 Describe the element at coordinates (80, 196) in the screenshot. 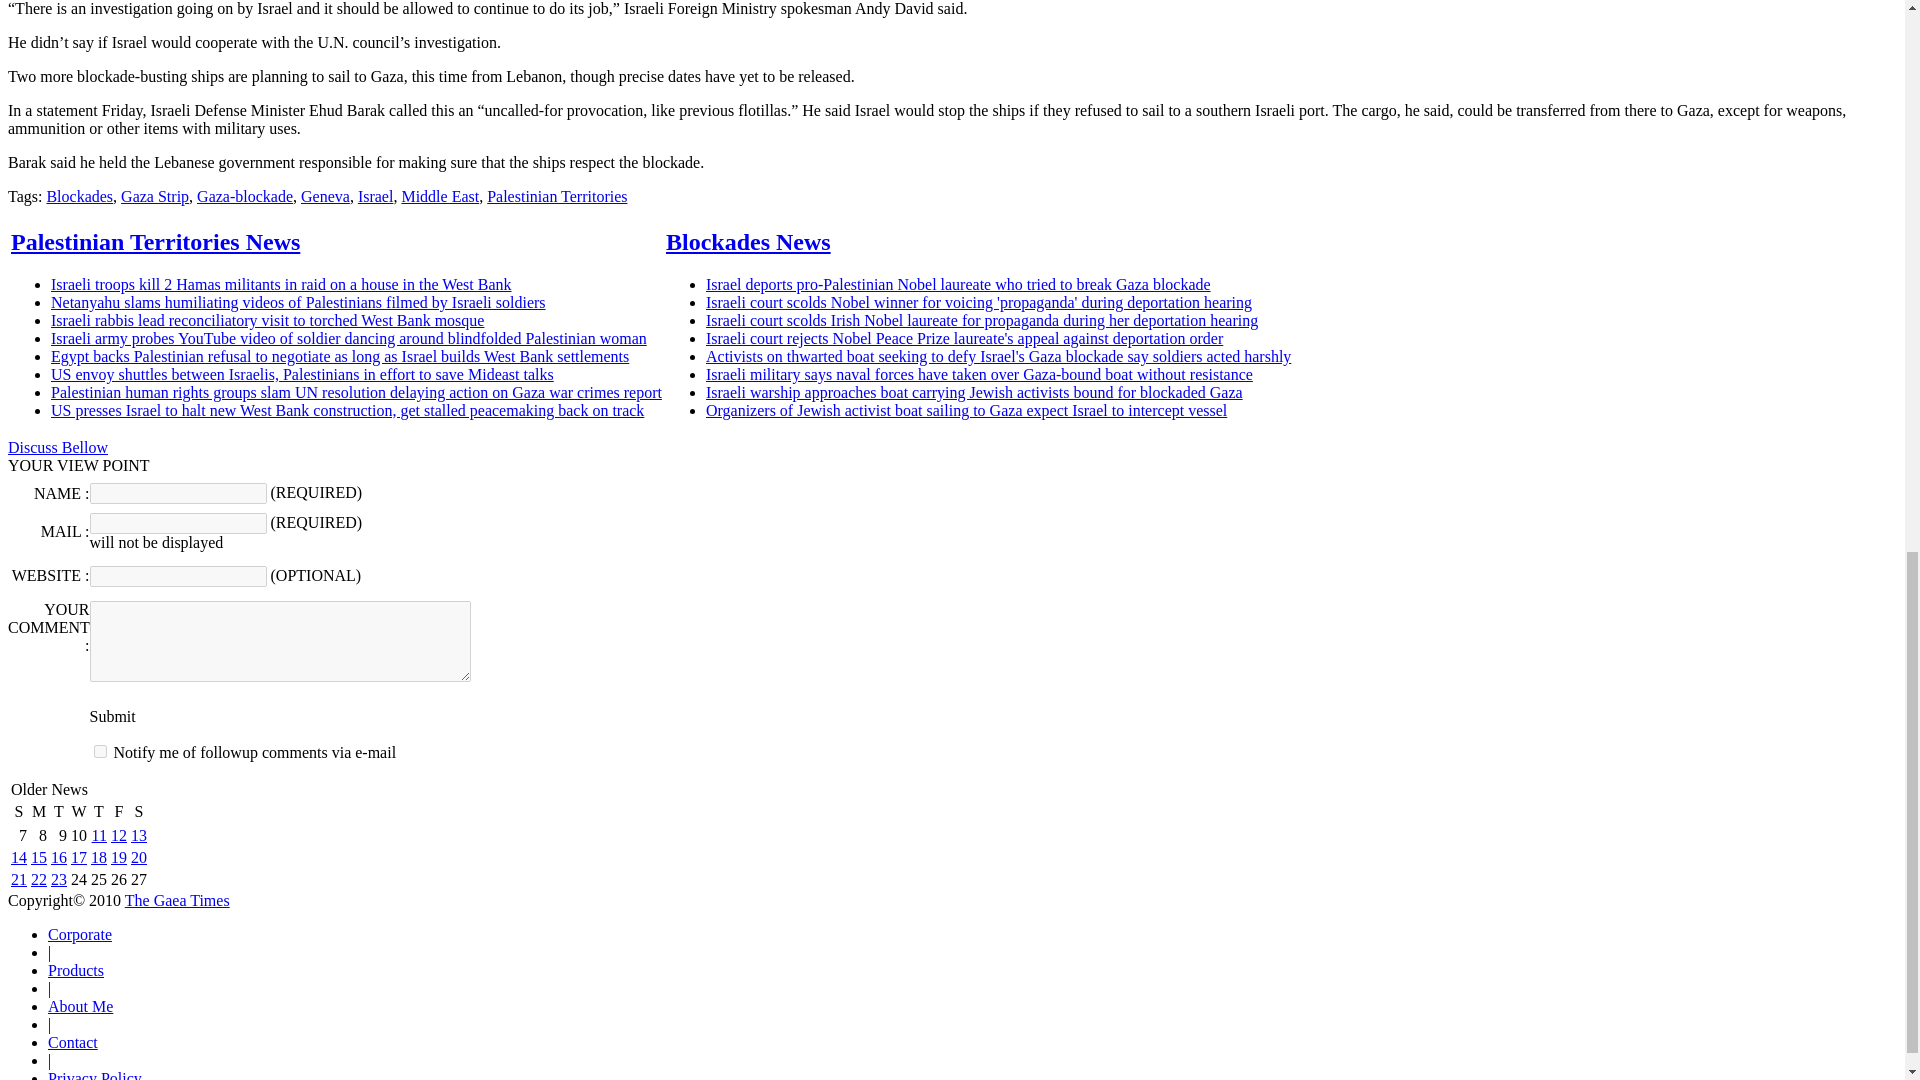

I see `Blockades` at that location.